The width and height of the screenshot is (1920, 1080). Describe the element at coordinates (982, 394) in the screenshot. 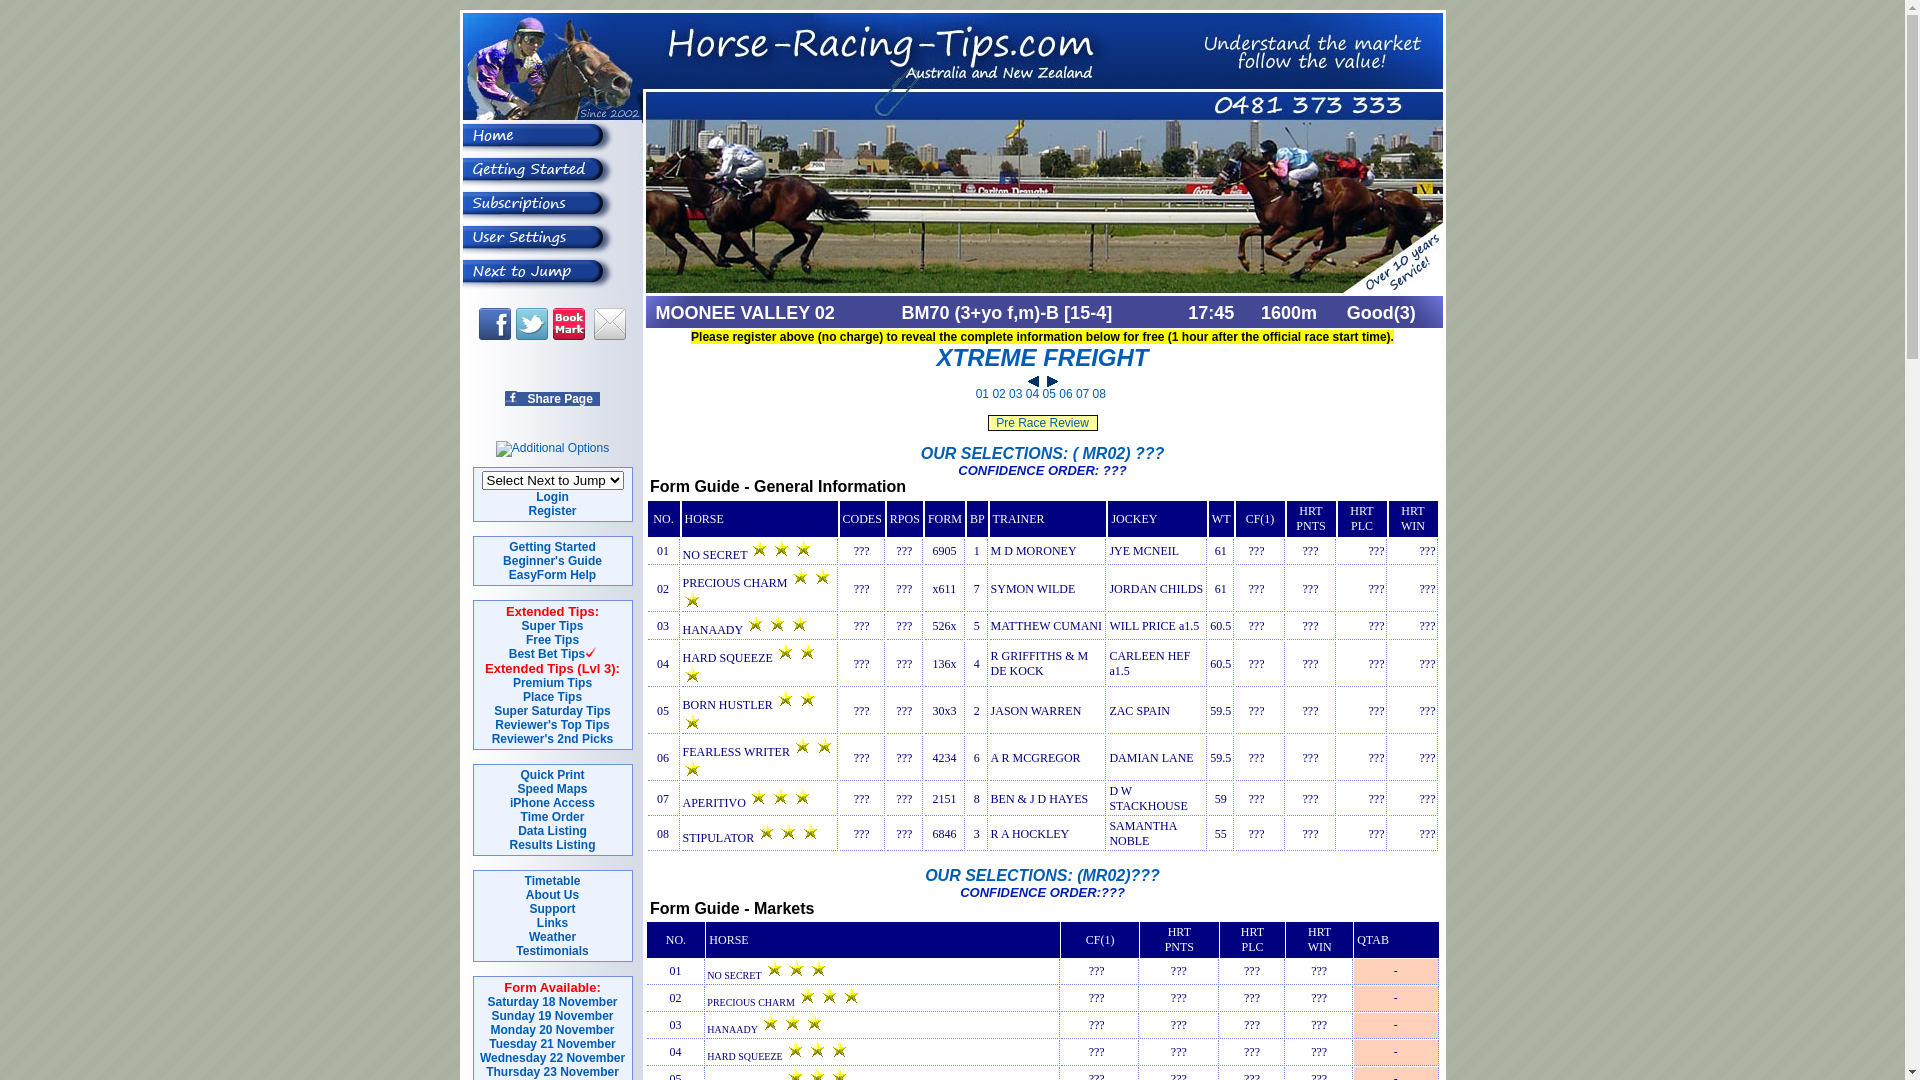

I see `01` at that location.